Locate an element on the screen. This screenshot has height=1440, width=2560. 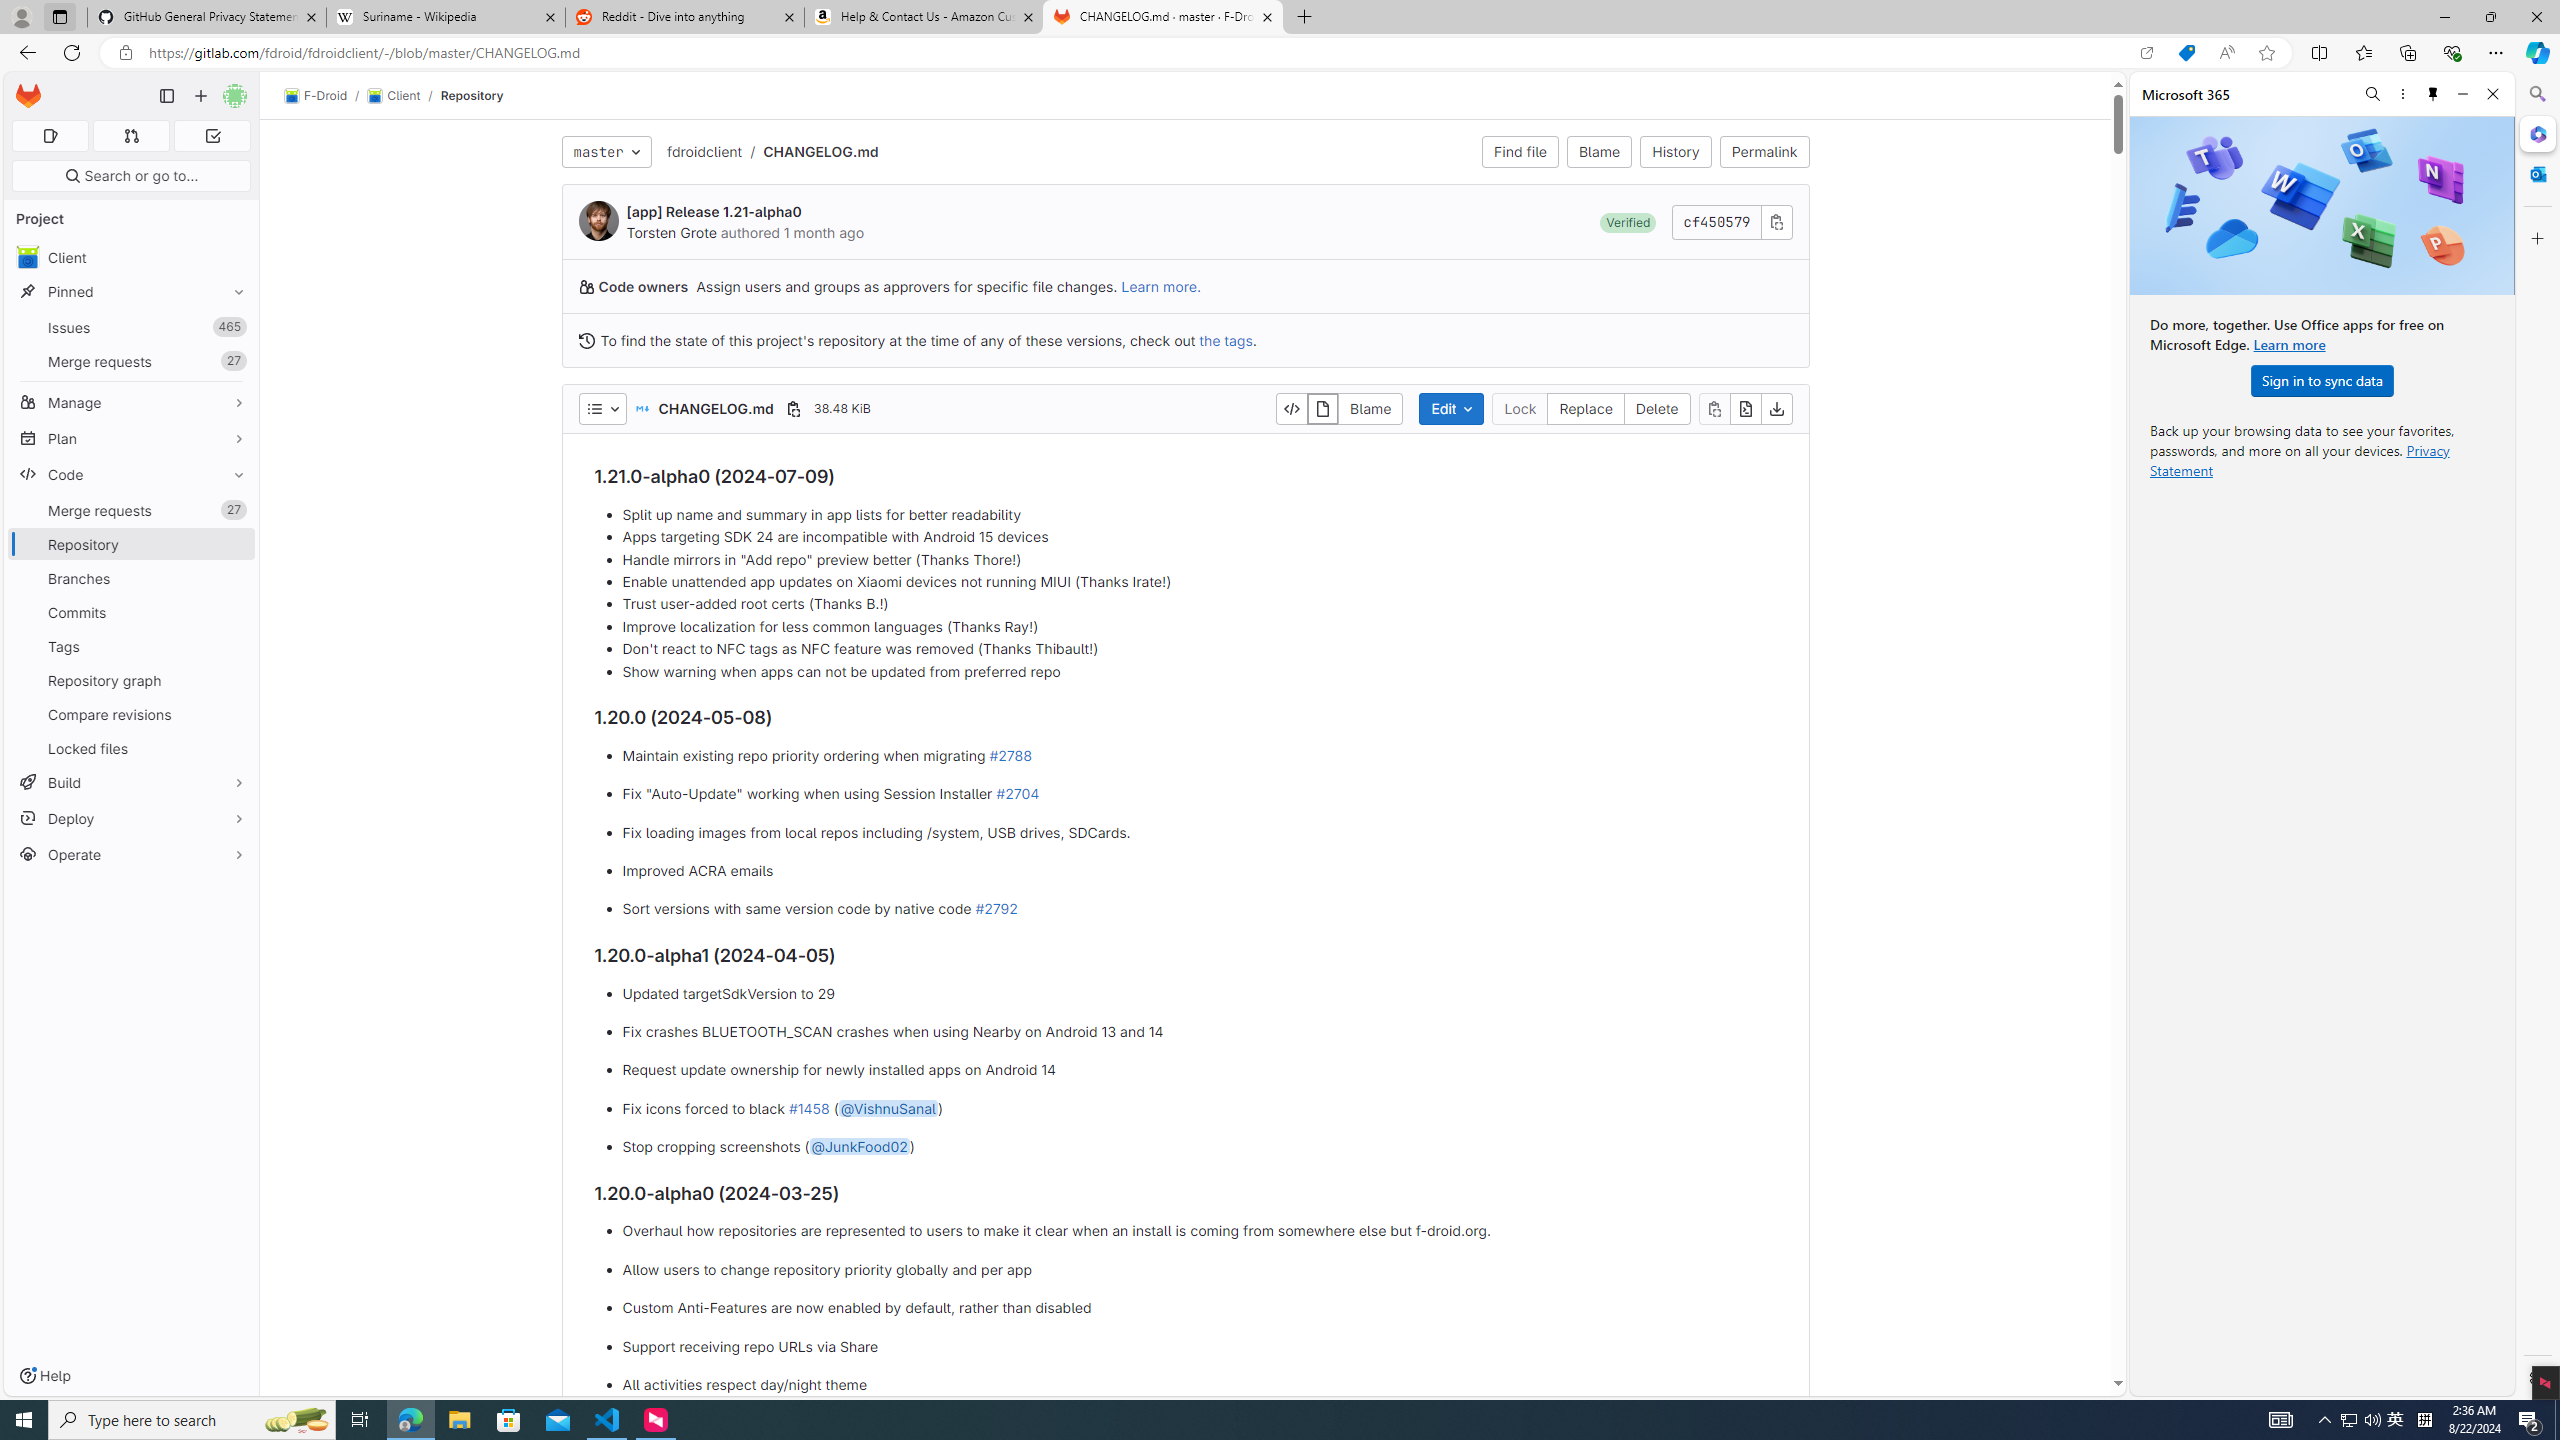
Pin Locked files is located at coordinates (234, 748).